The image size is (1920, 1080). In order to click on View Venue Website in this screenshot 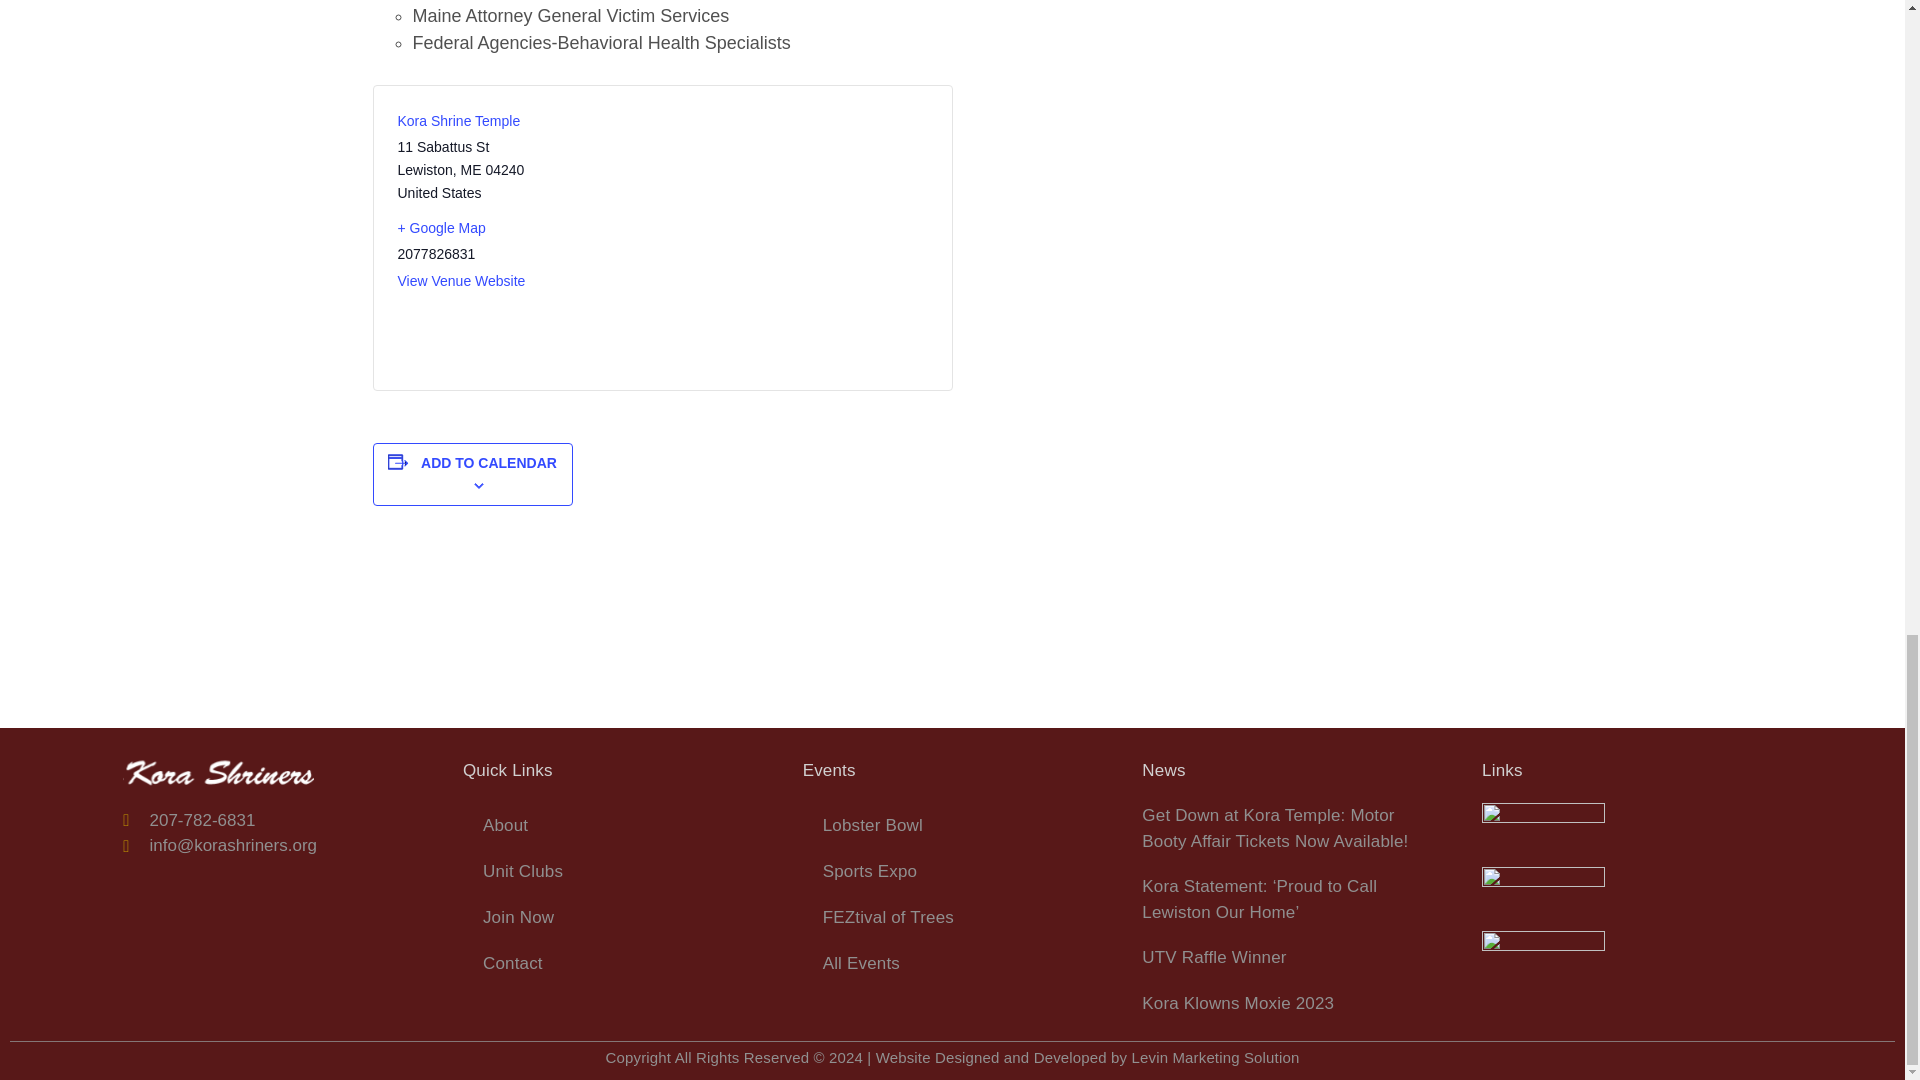, I will do `click(462, 281)`.